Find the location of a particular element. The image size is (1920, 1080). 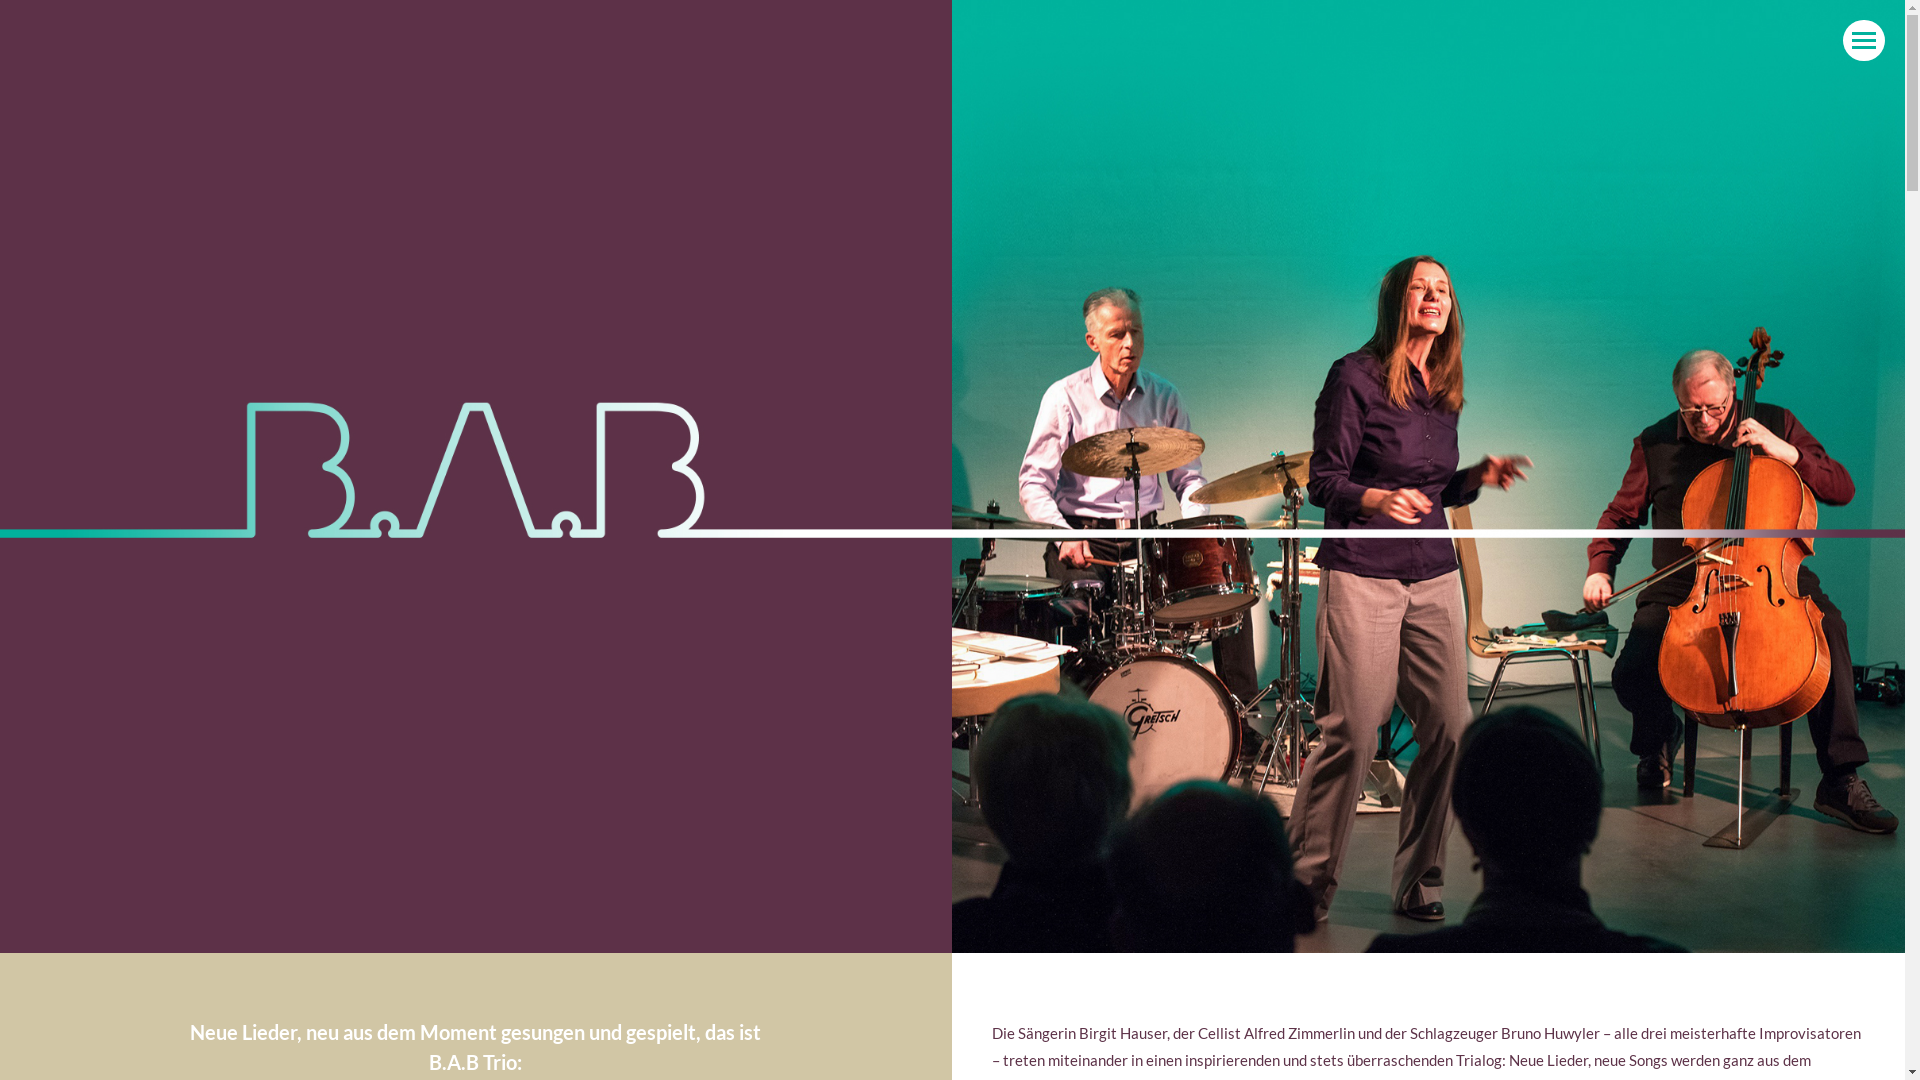

header links bab is located at coordinates (476, 476).